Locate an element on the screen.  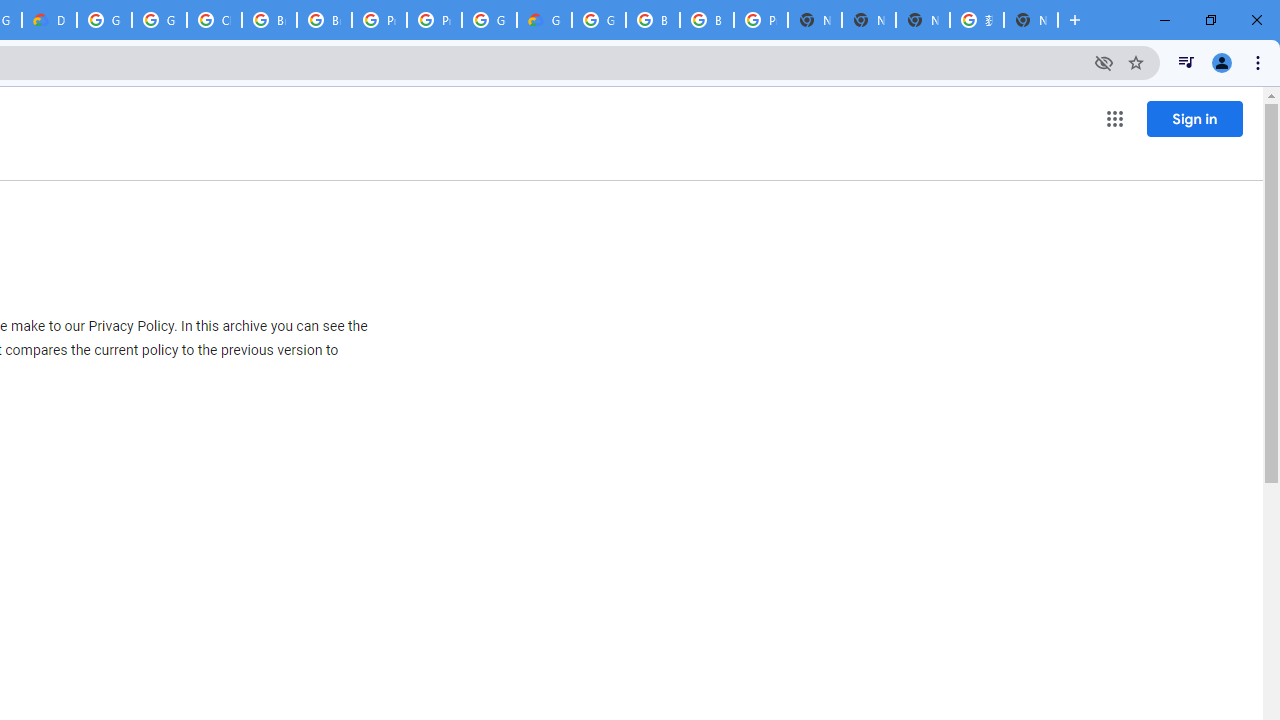
Google Cloud Platform is located at coordinates (598, 20).